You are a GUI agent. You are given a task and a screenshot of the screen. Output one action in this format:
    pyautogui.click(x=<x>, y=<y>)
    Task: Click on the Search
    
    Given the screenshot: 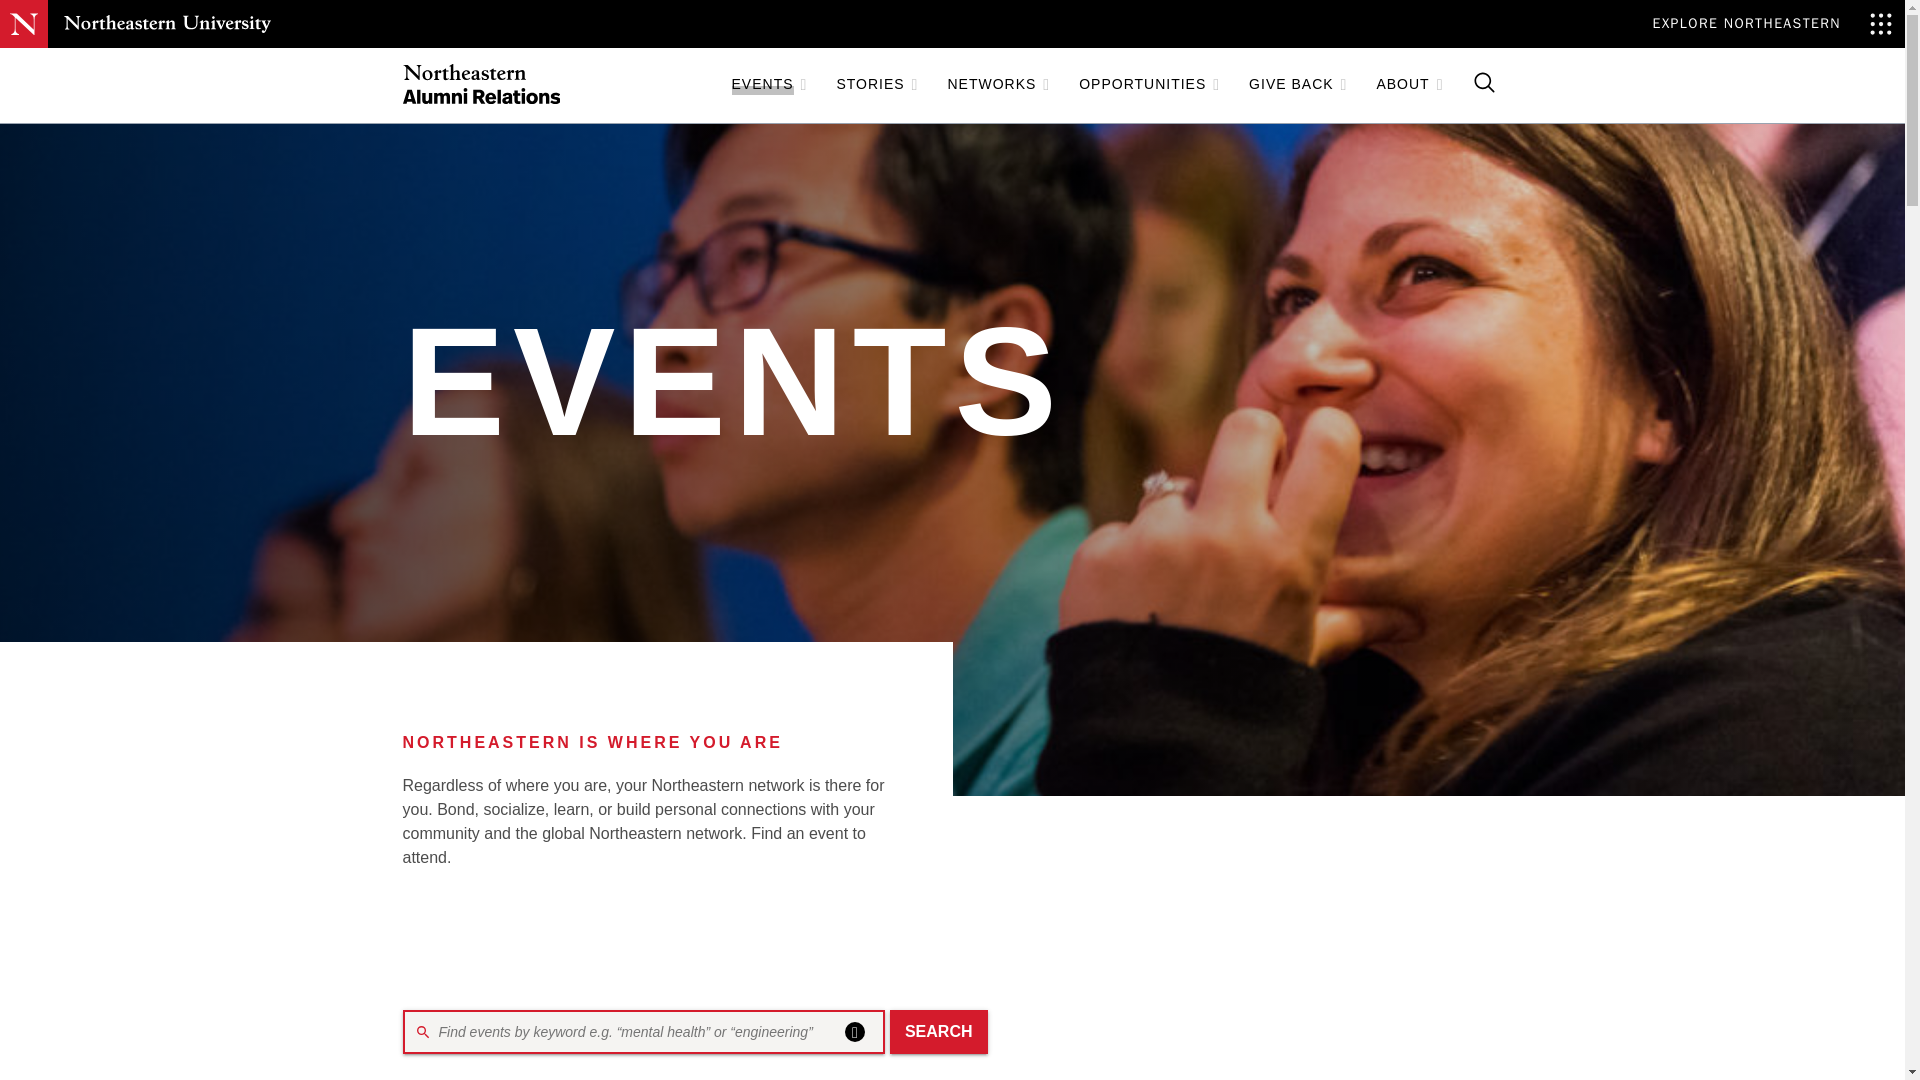 What is the action you would take?
    pyautogui.click(x=939, y=1032)
    